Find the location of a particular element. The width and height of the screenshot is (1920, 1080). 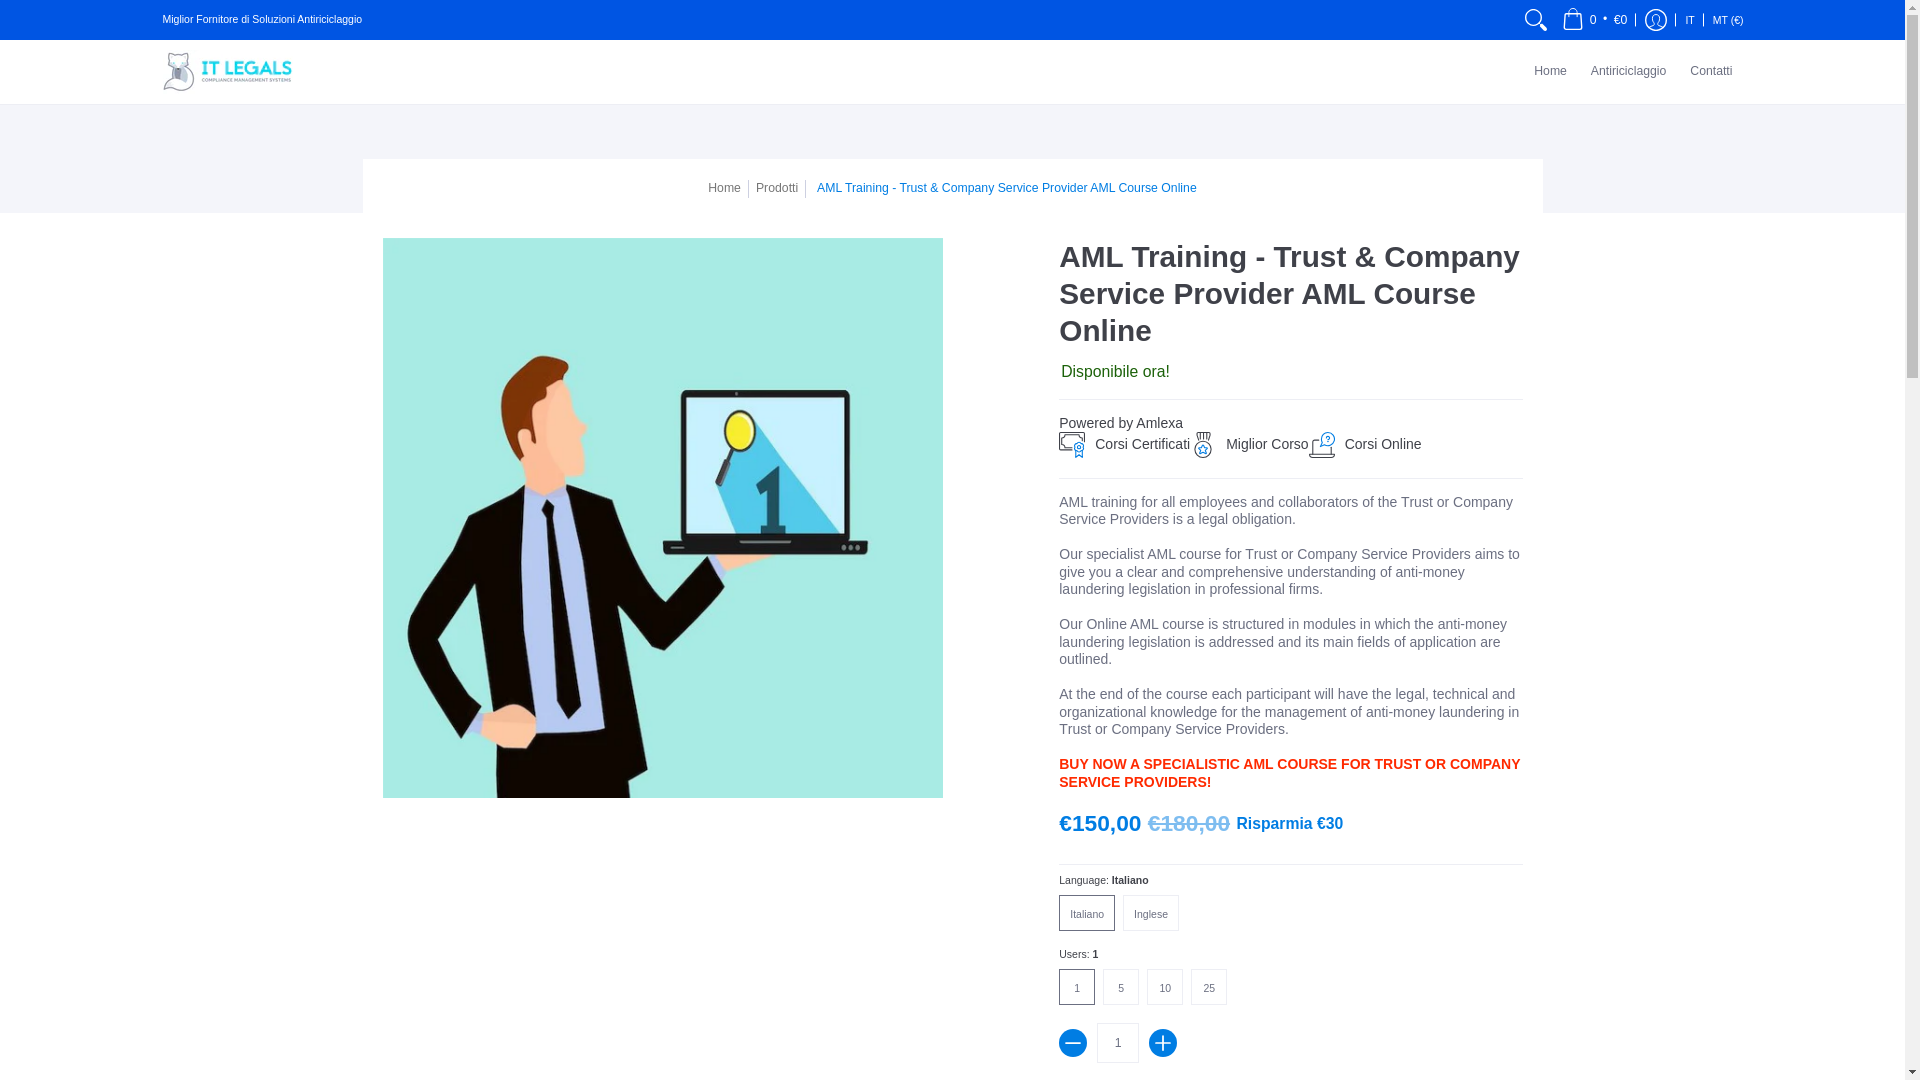

1 is located at coordinates (1117, 1042).